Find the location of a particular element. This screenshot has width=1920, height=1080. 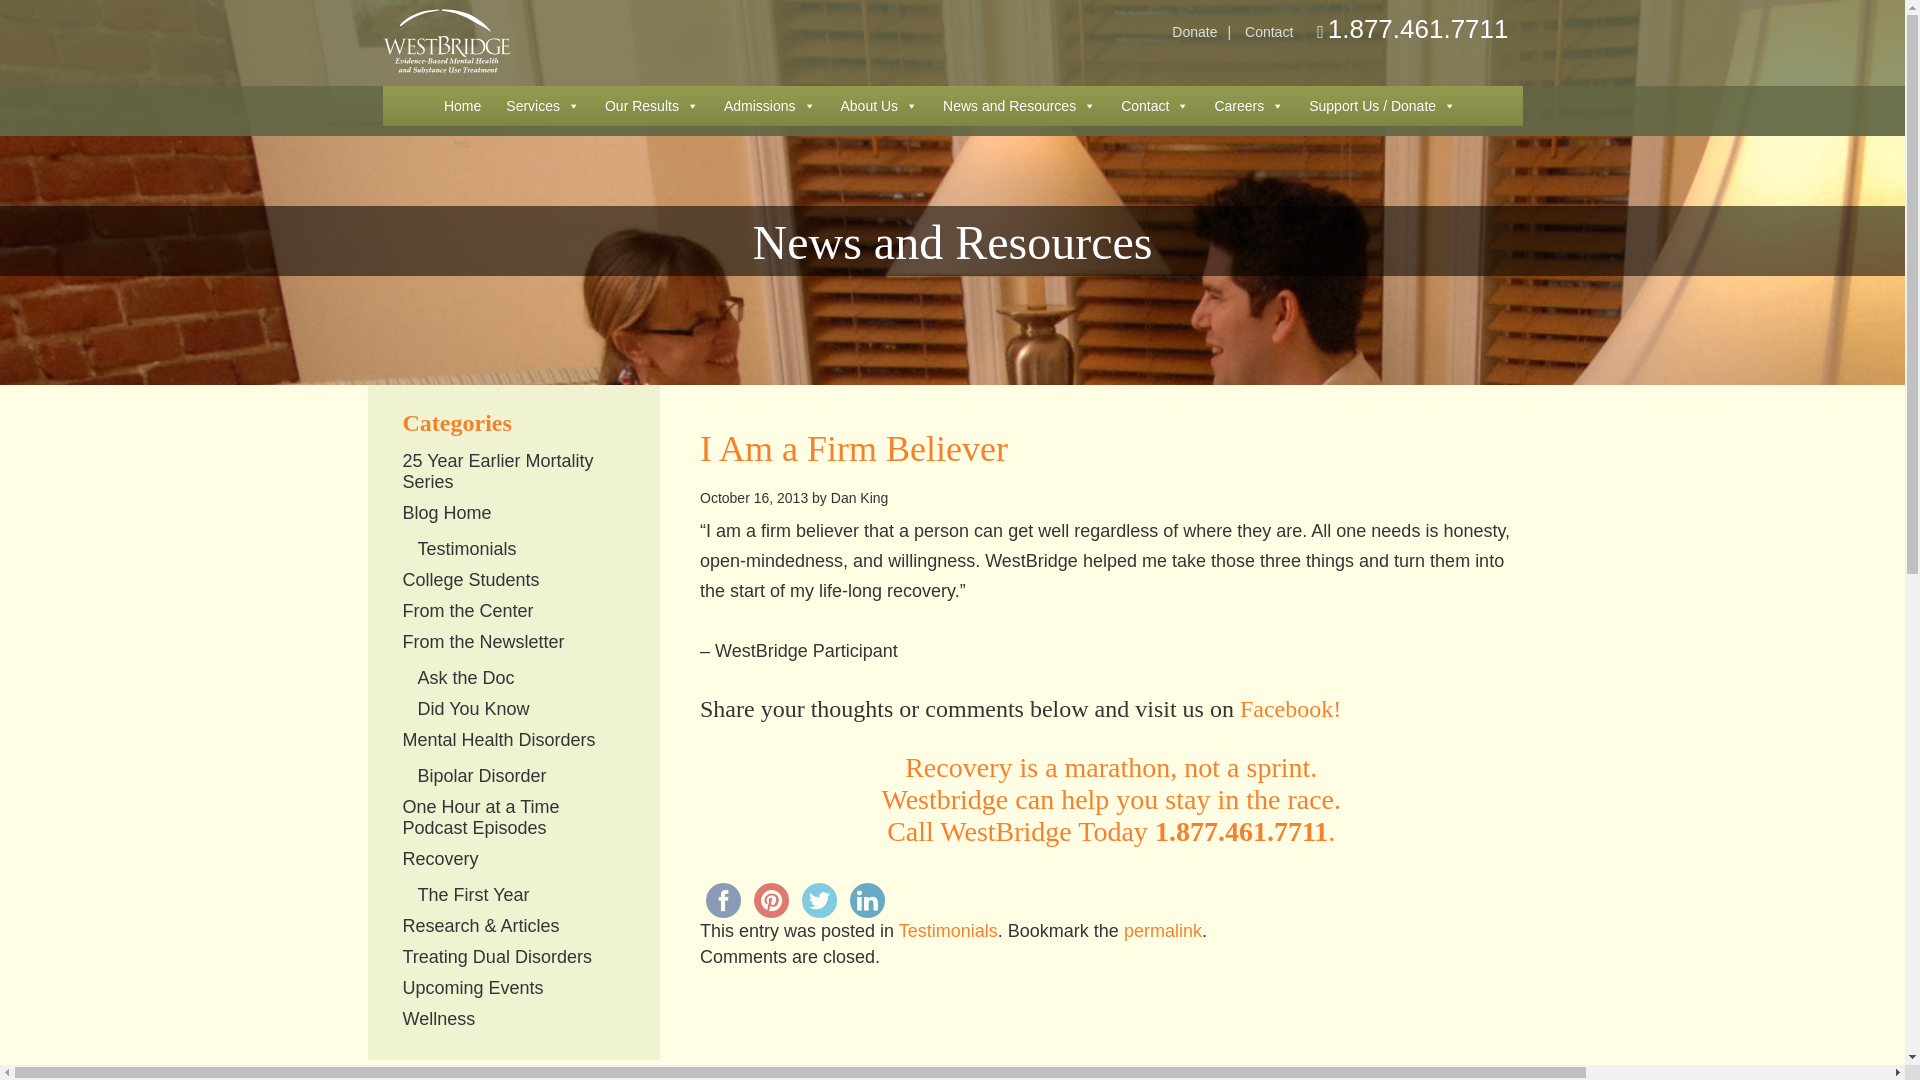

Services is located at coordinates (542, 106).